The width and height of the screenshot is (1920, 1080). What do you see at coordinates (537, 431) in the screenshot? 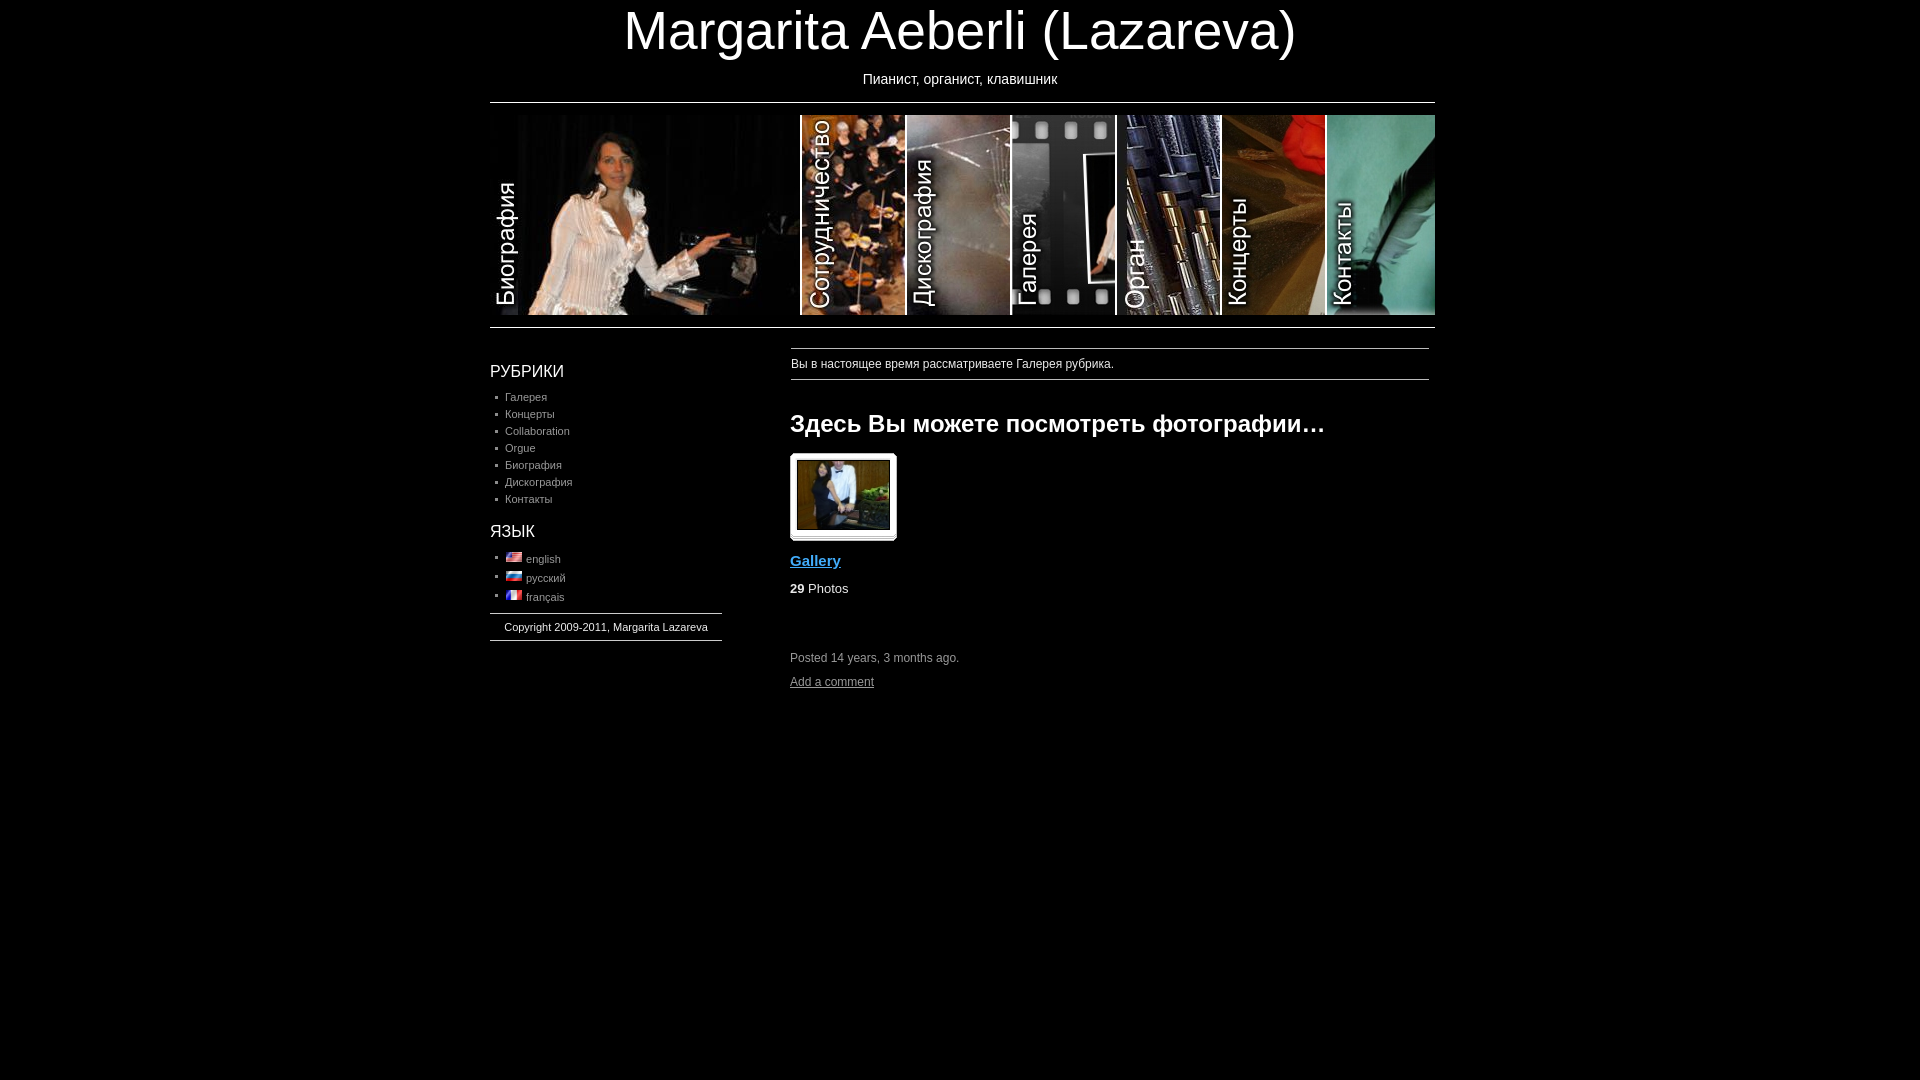
I see `Collaboration` at bounding box center [537, 431].